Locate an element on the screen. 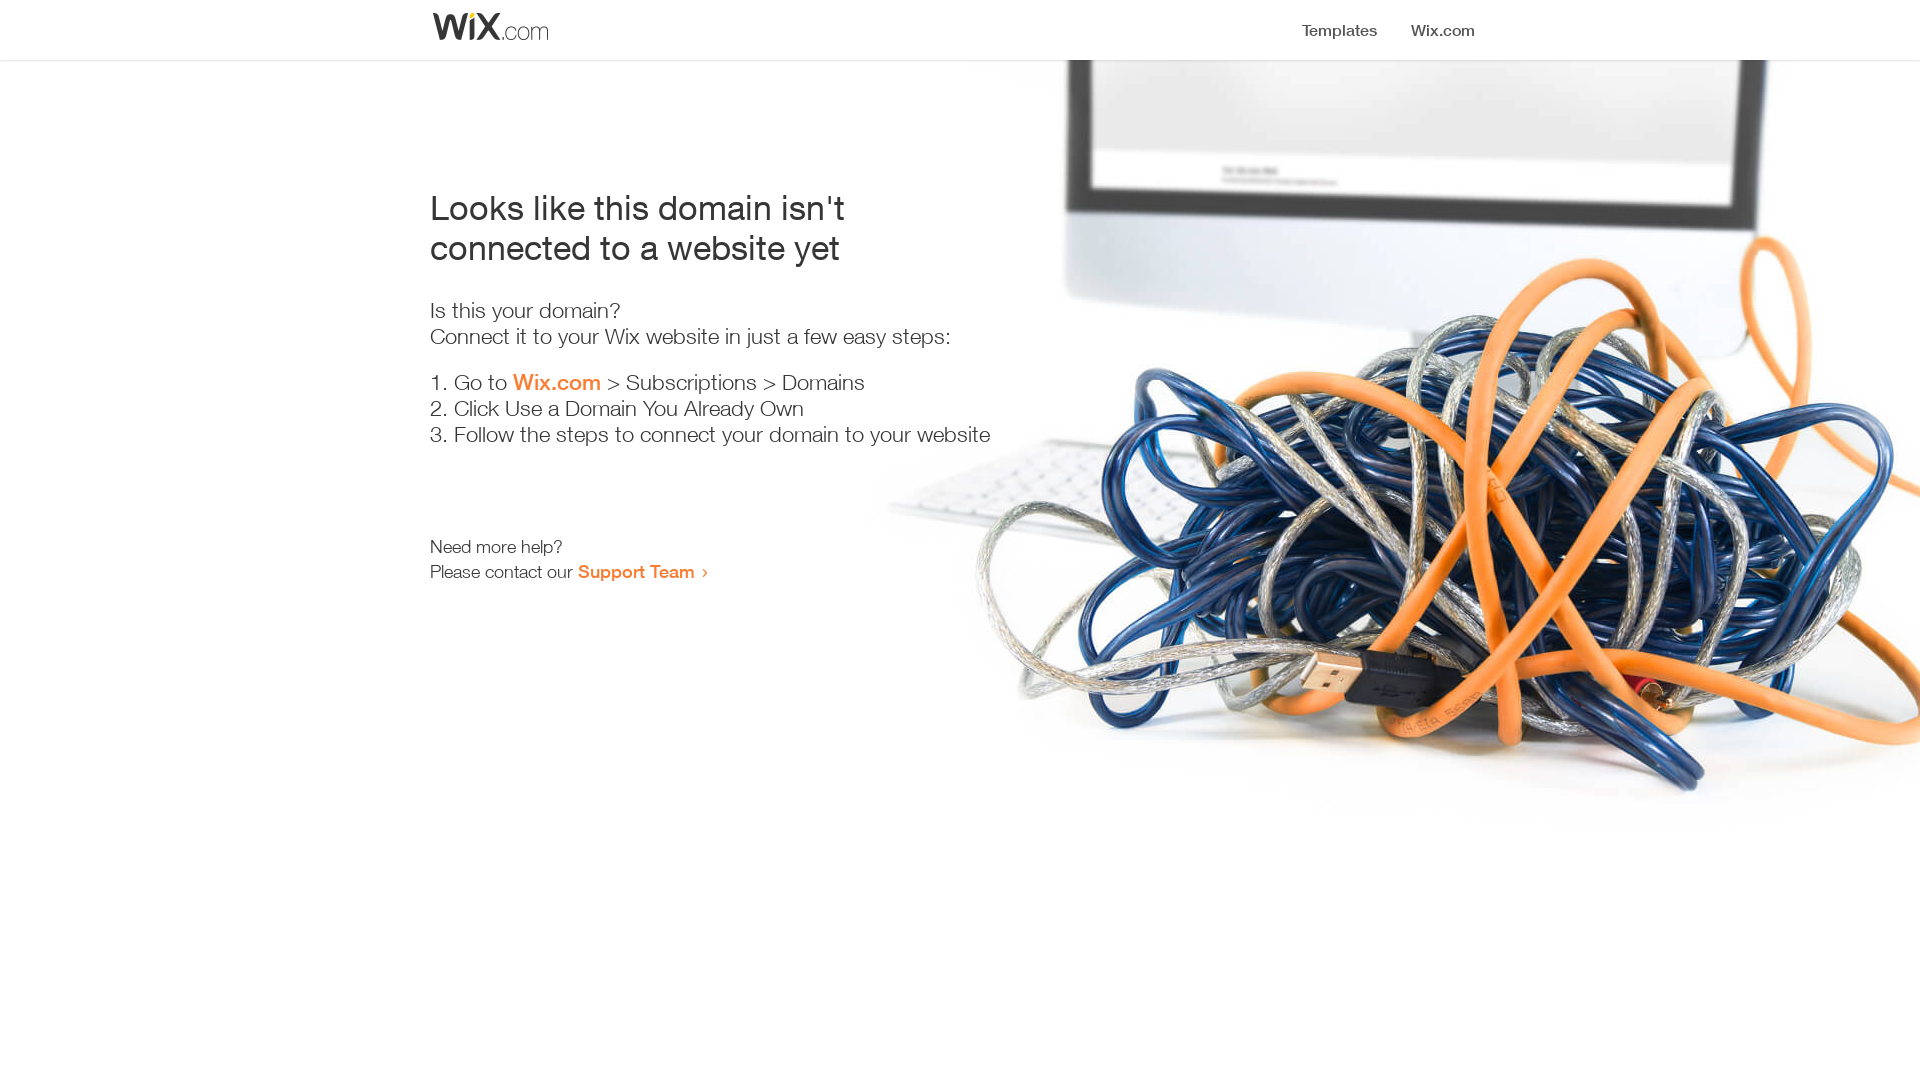  Wix.com is located at coordinates (557, 382).